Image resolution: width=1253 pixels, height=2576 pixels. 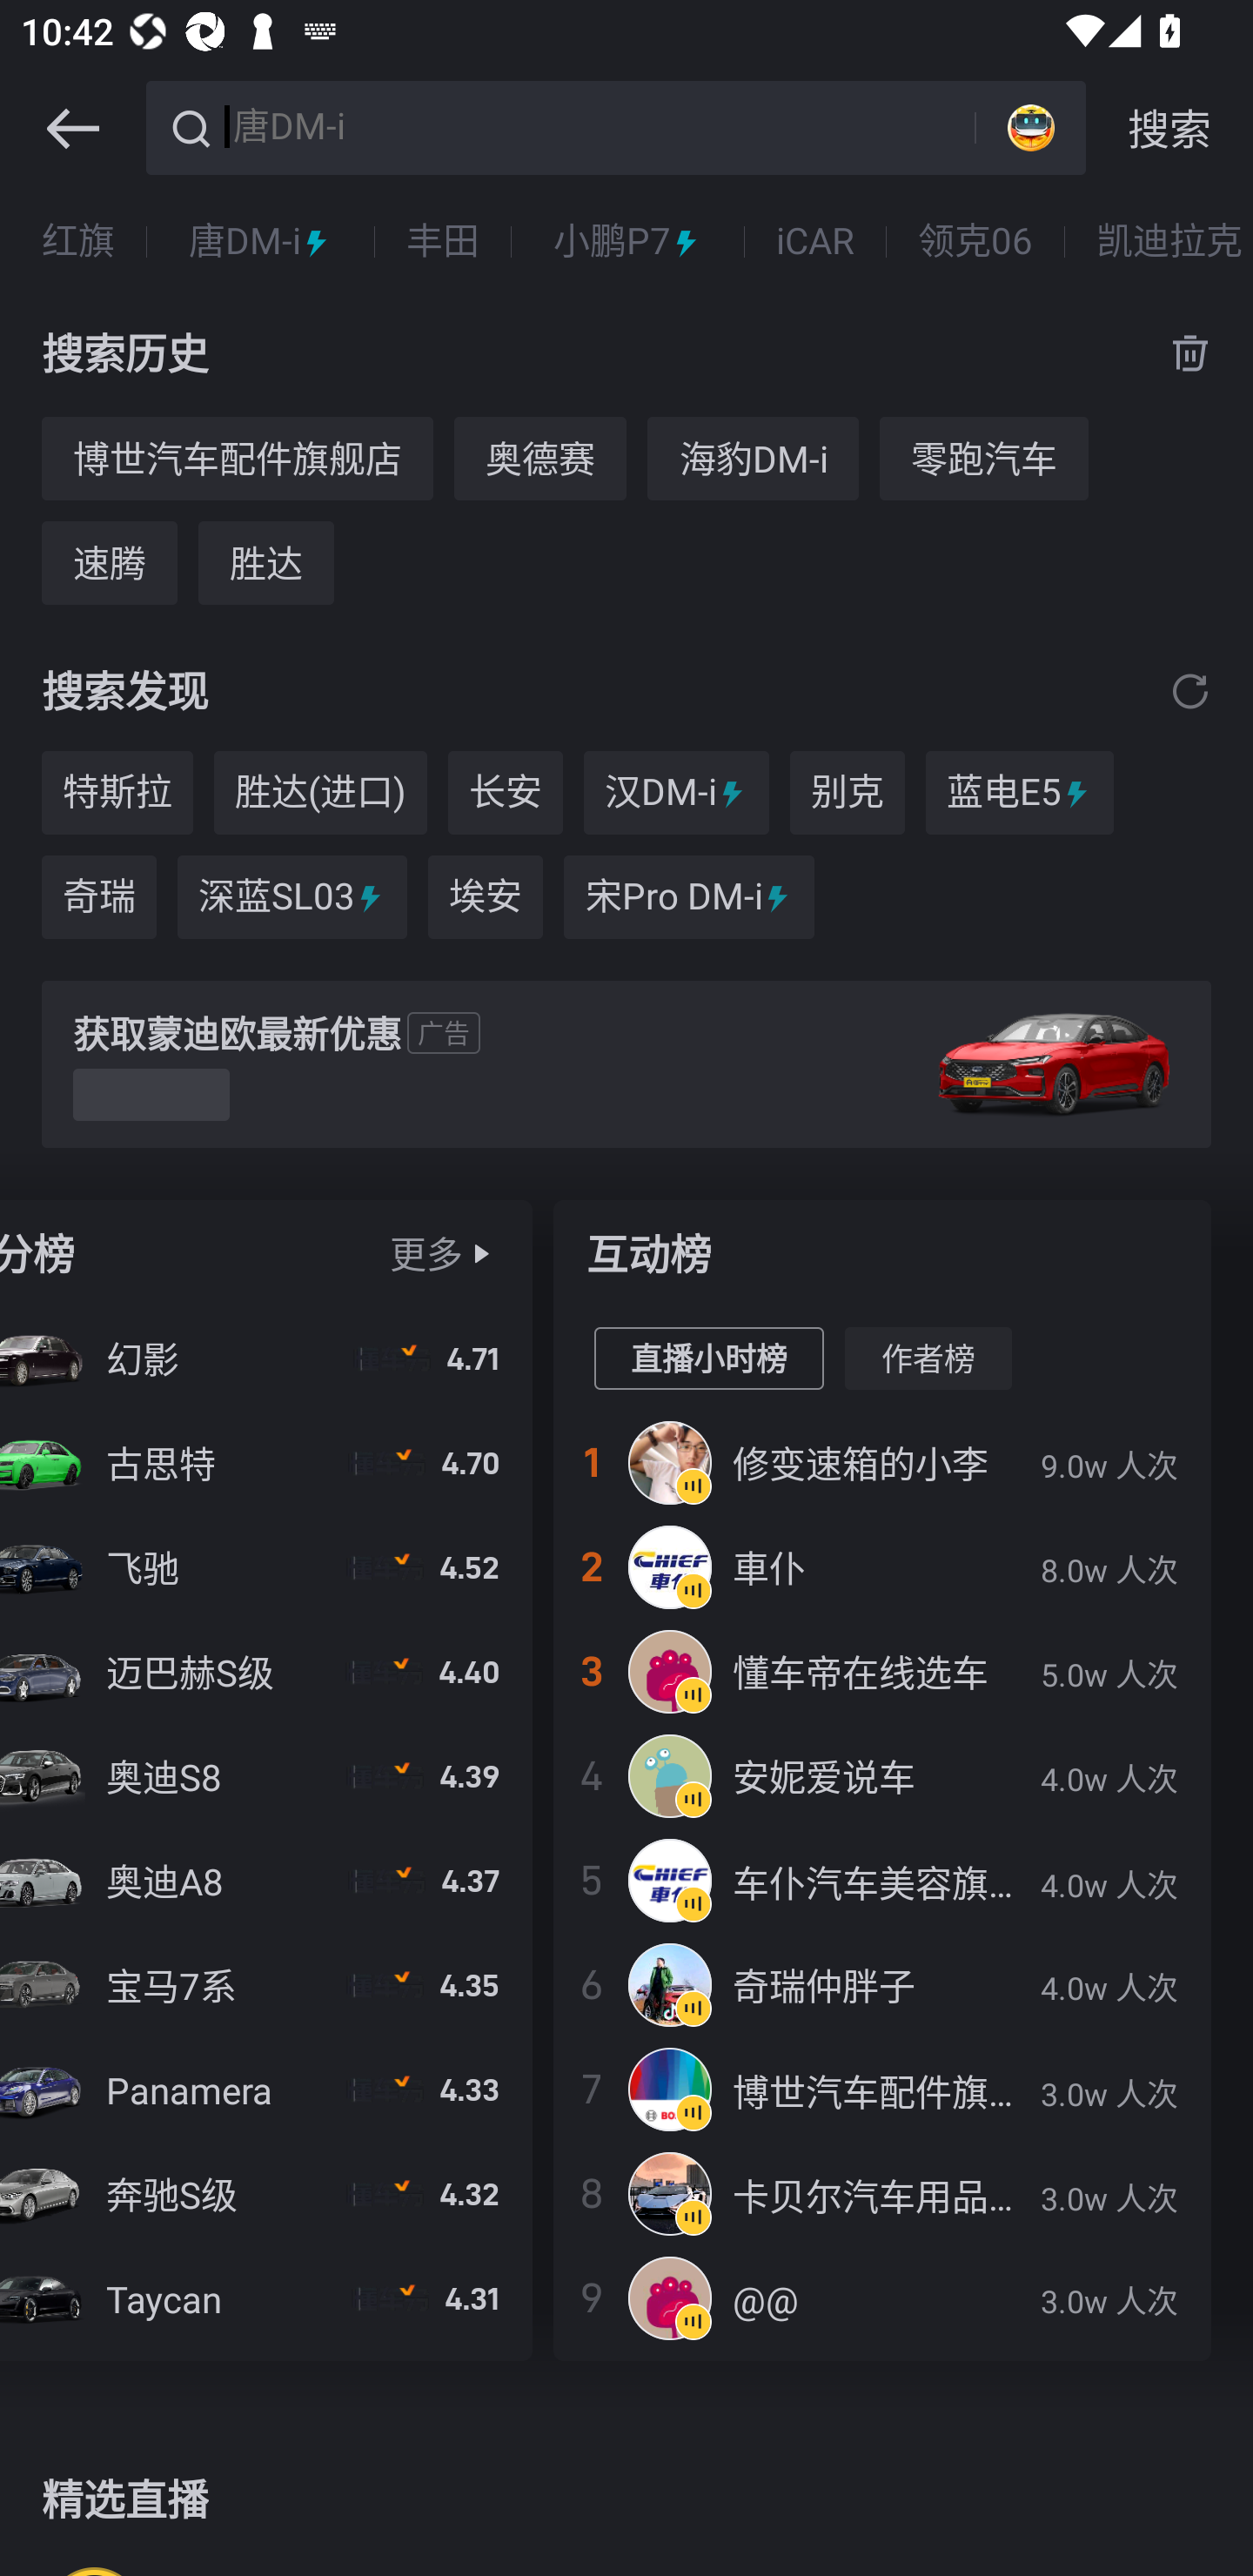 I want to click on 唐DM-i, so click(x=260, y=242).